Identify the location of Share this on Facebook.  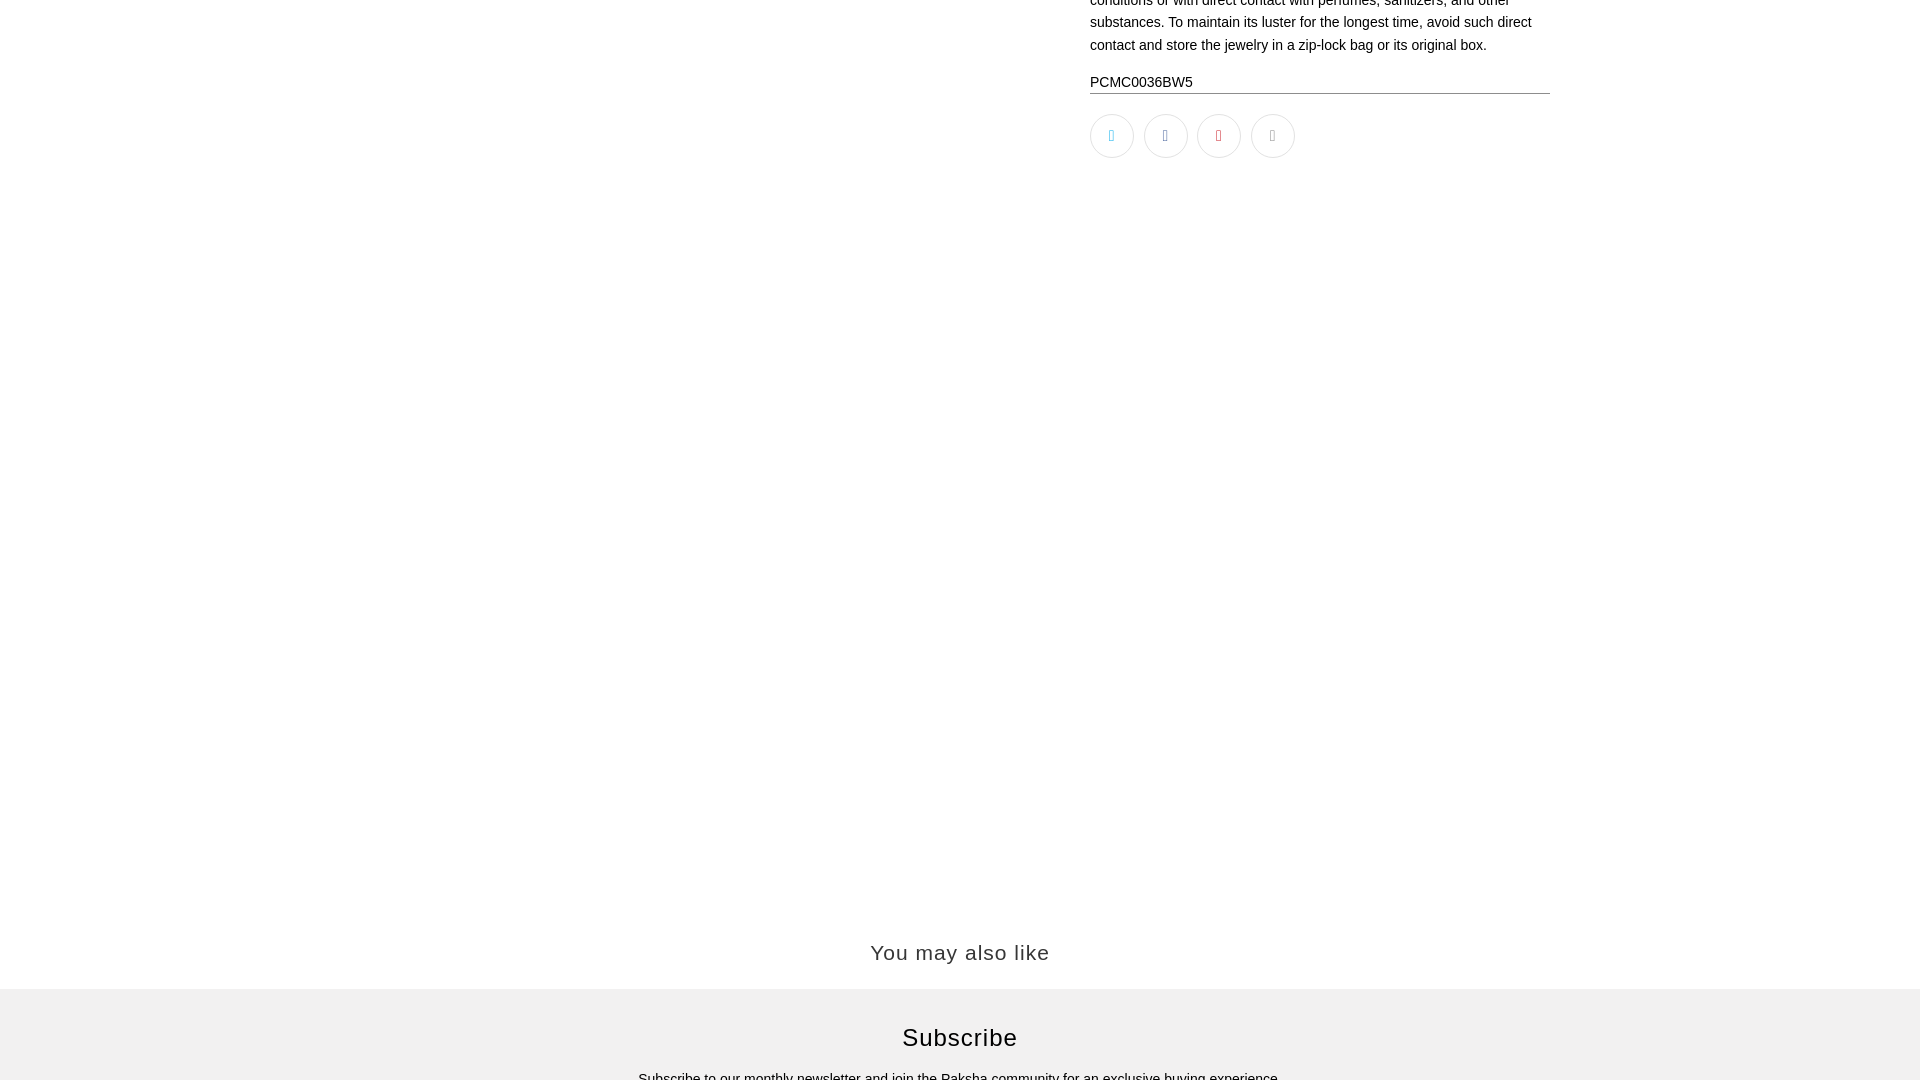
(1166, 136).